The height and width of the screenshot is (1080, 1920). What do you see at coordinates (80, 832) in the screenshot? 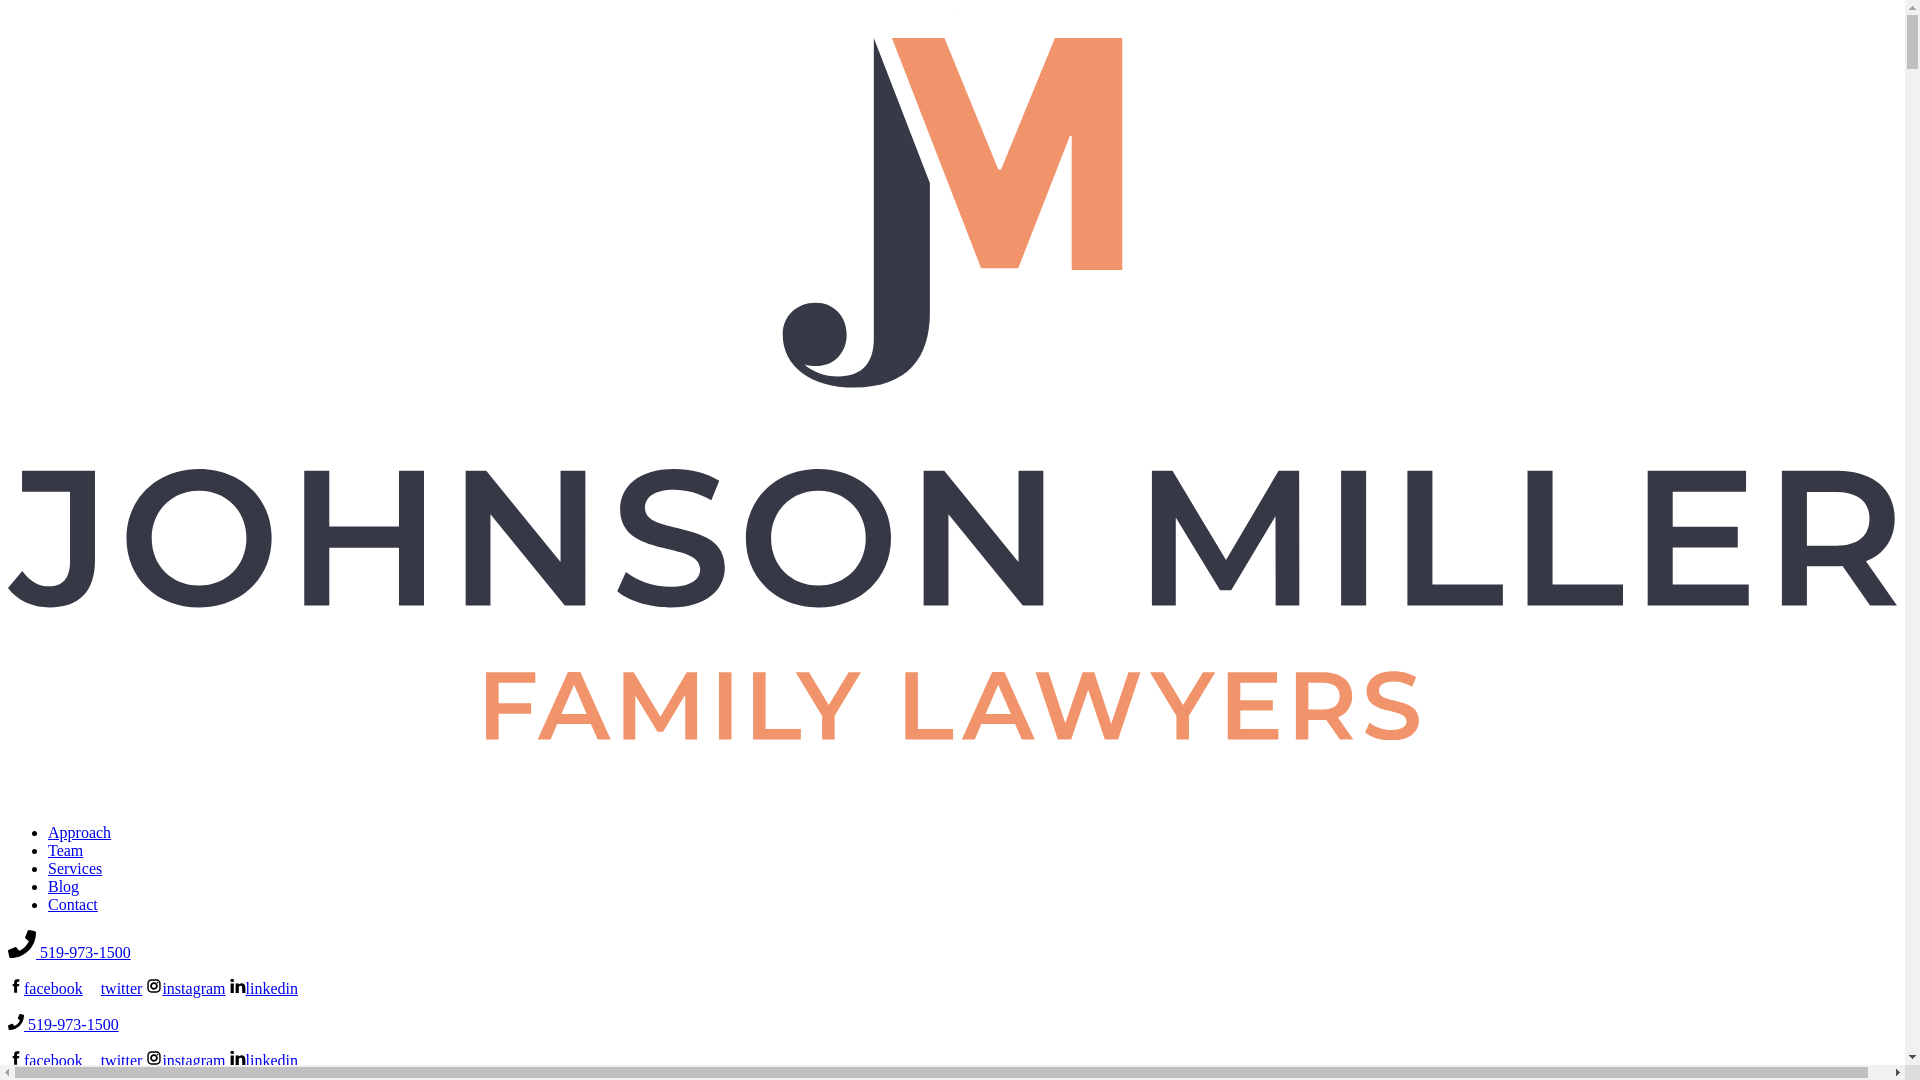
I see `Approach` at bounding box center [80, 832].